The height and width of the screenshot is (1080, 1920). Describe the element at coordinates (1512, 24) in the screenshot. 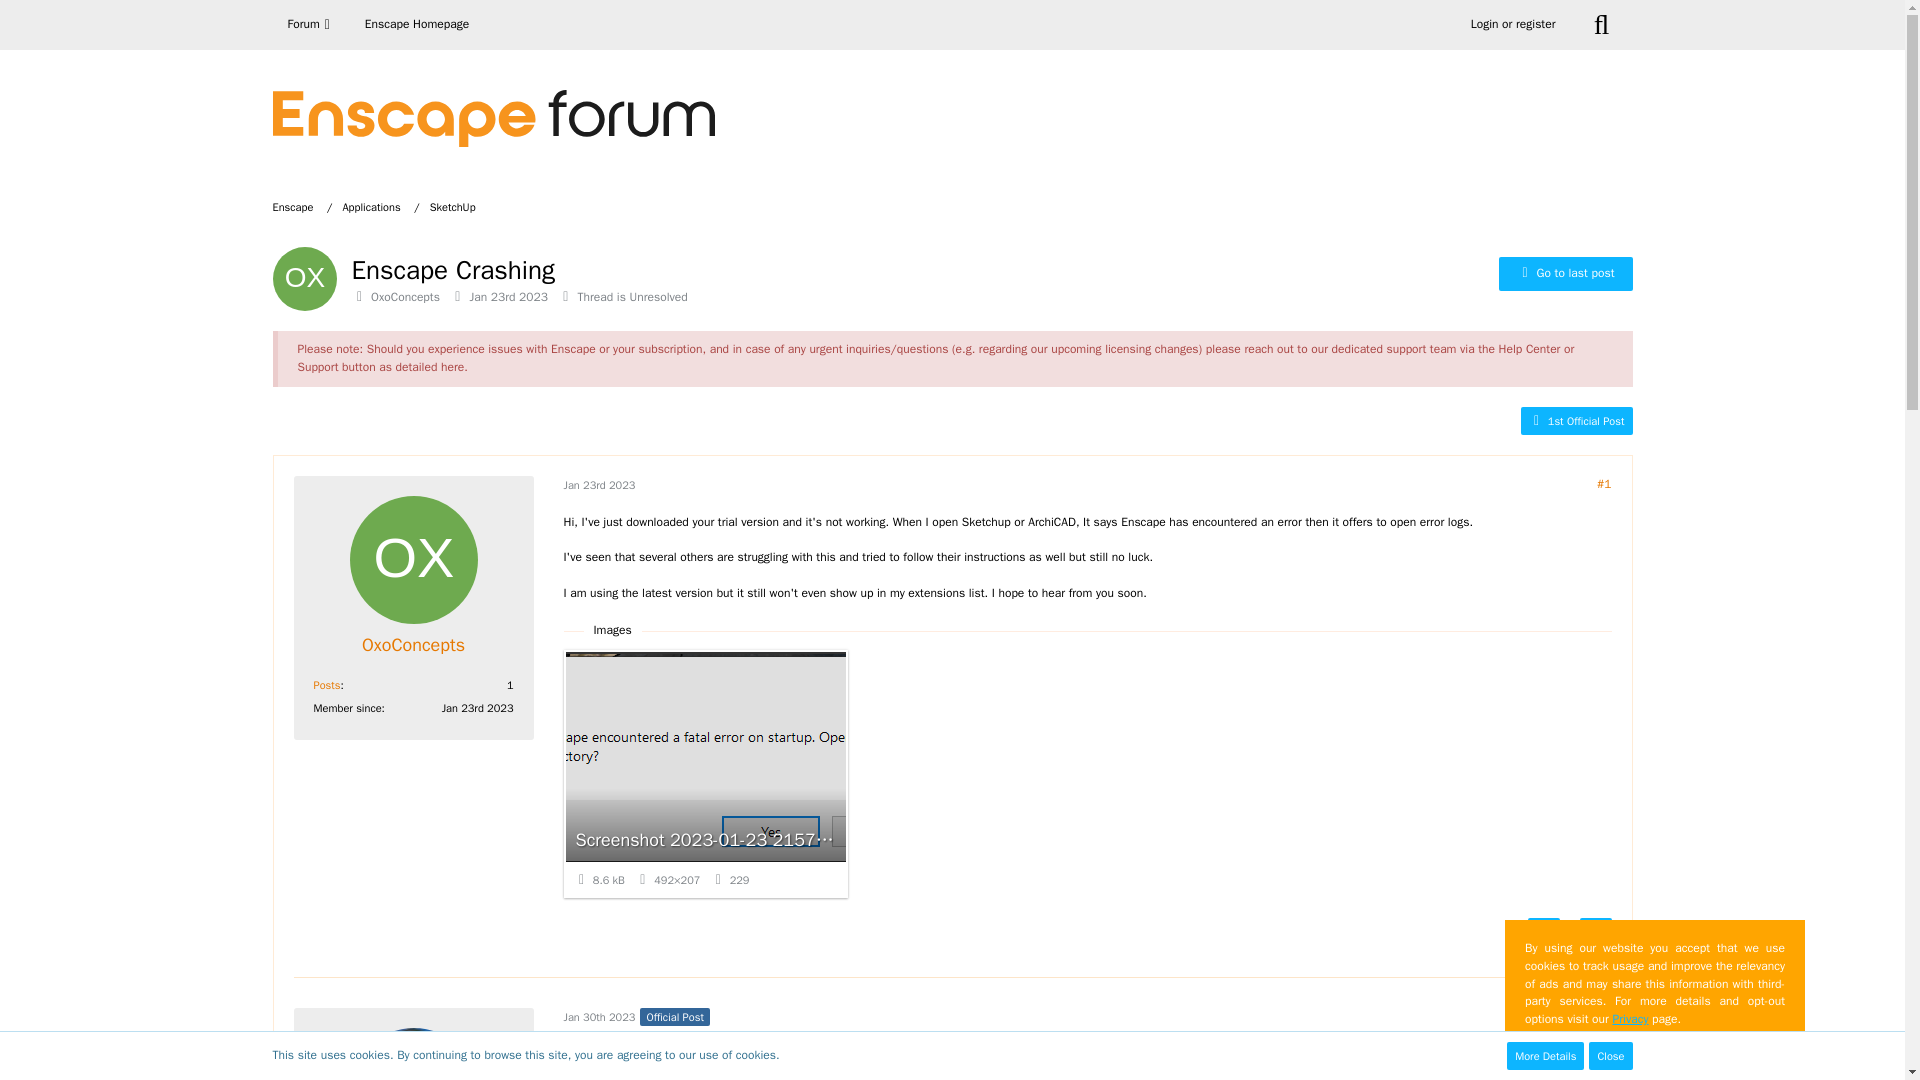

I see `Login or register` at that location.